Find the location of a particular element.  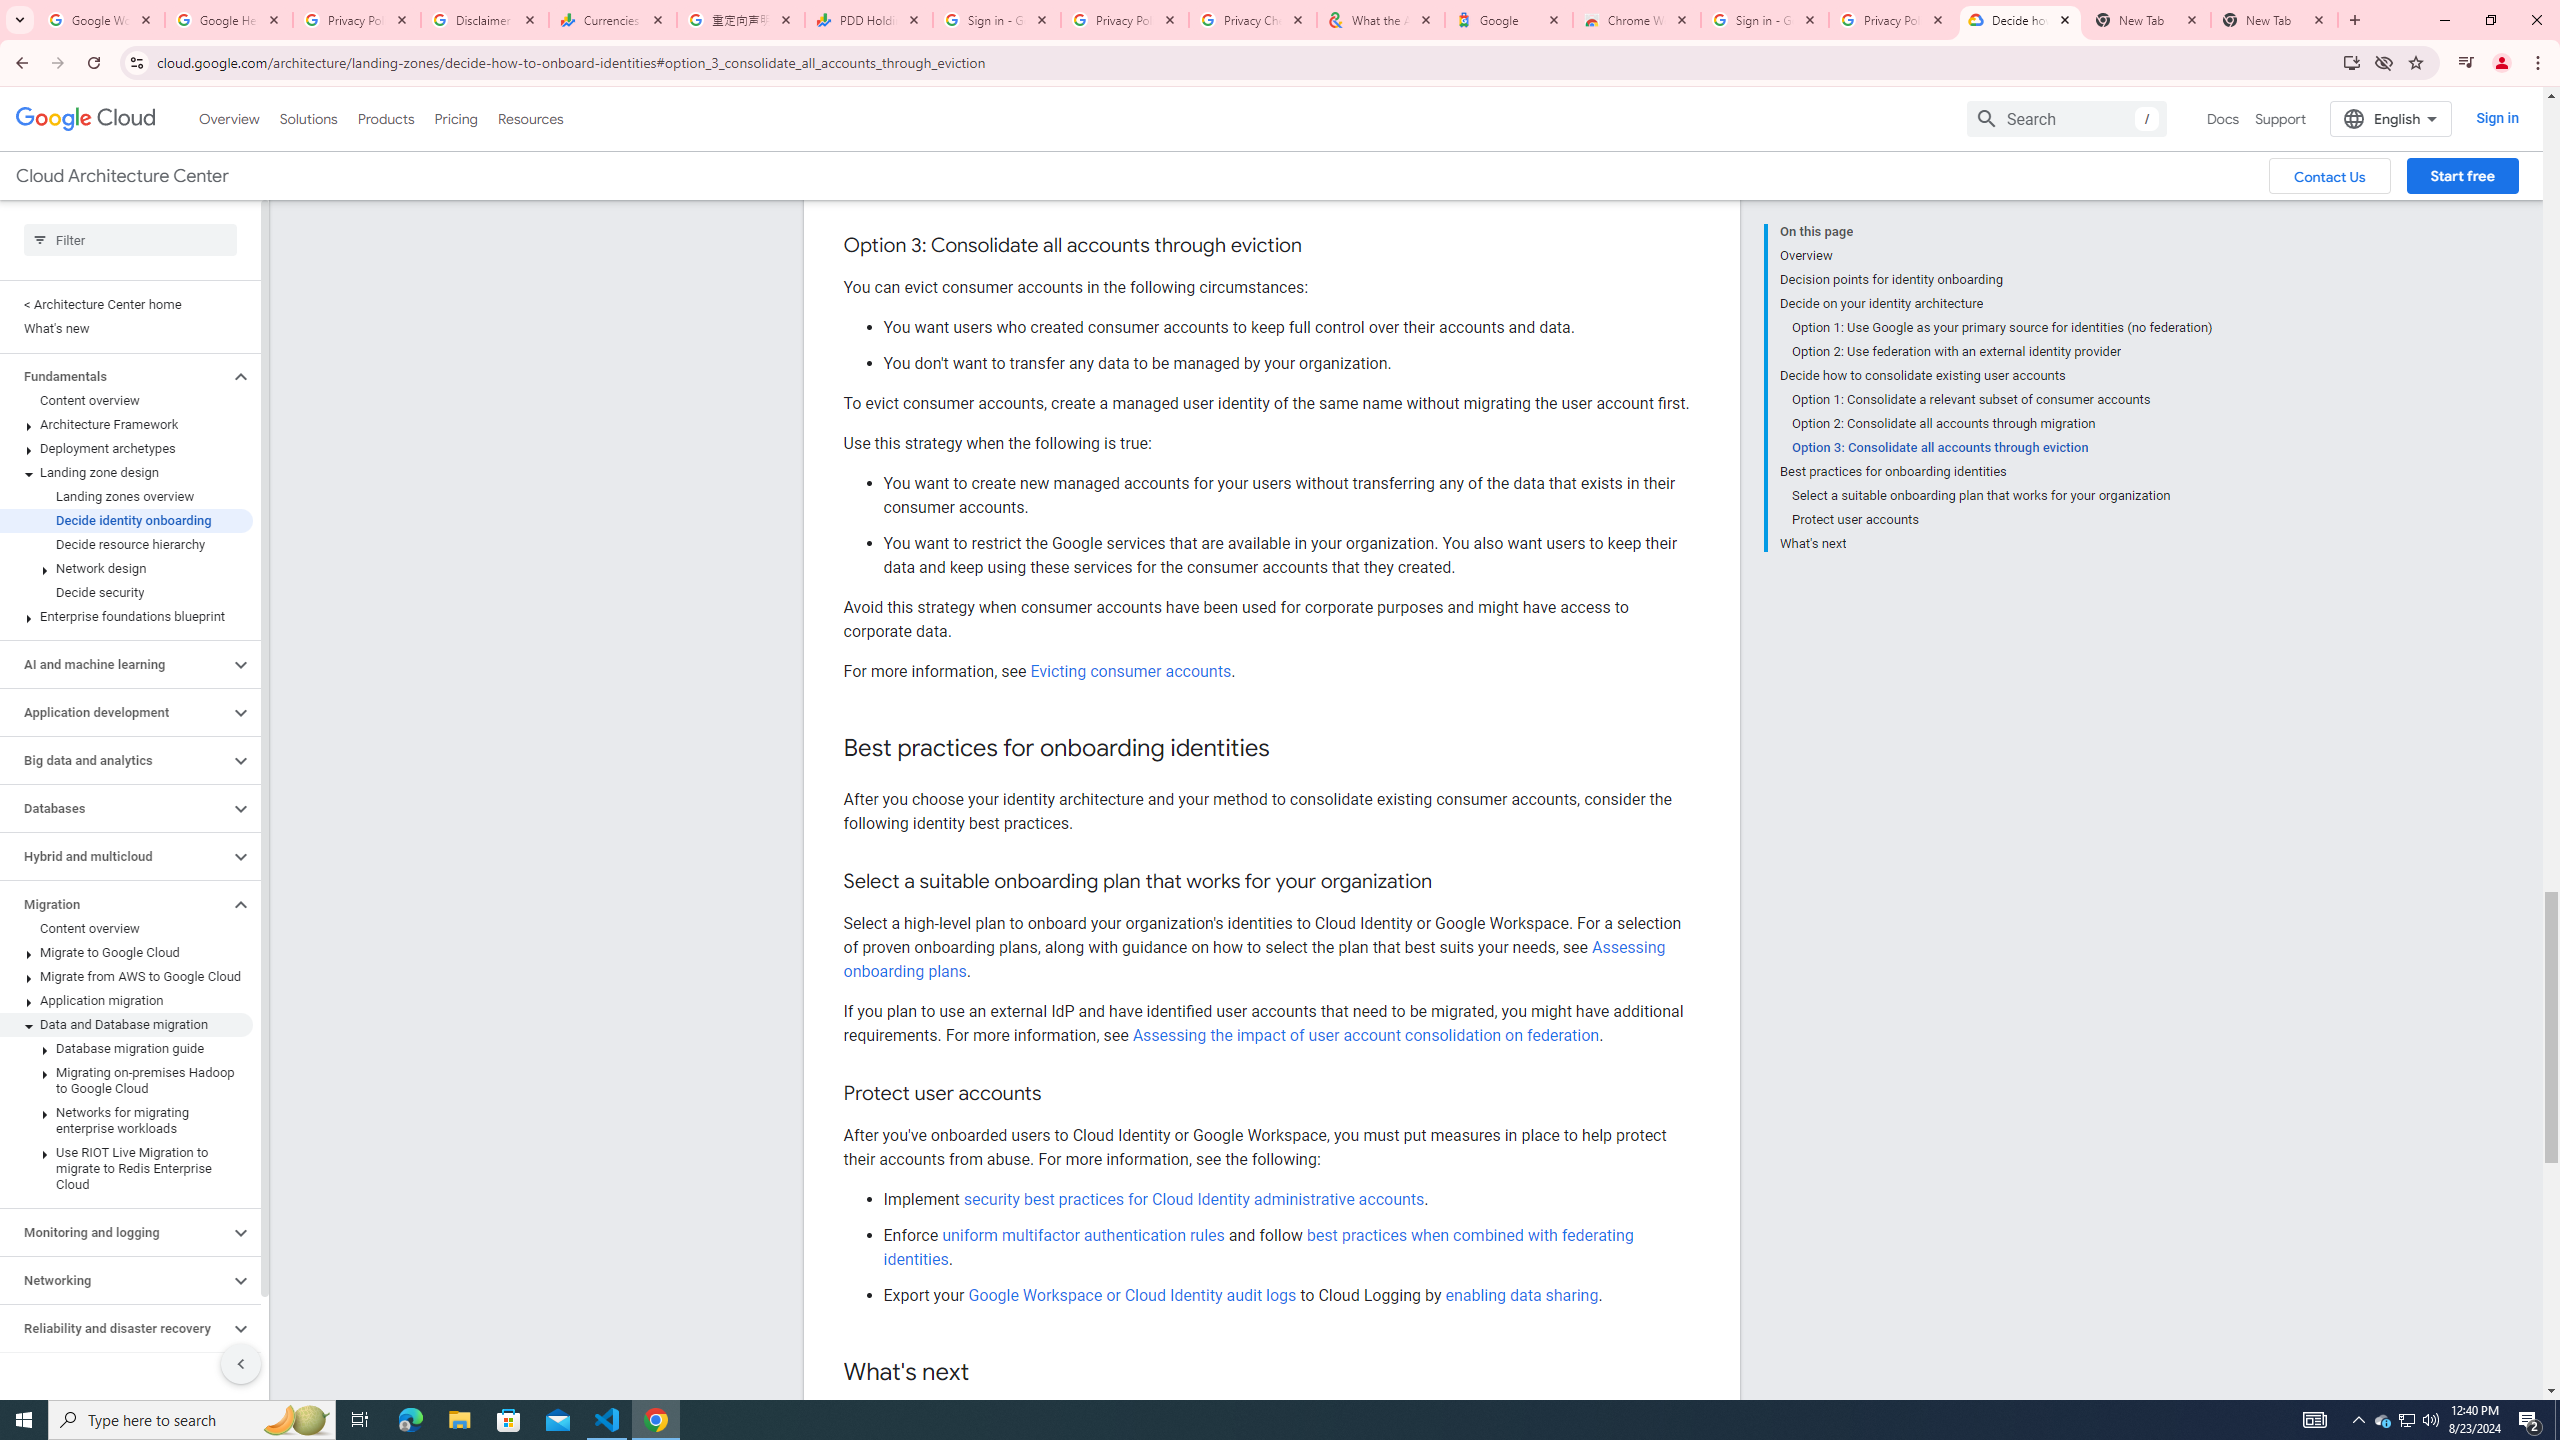

View site information is located at coordinates (136, 62).